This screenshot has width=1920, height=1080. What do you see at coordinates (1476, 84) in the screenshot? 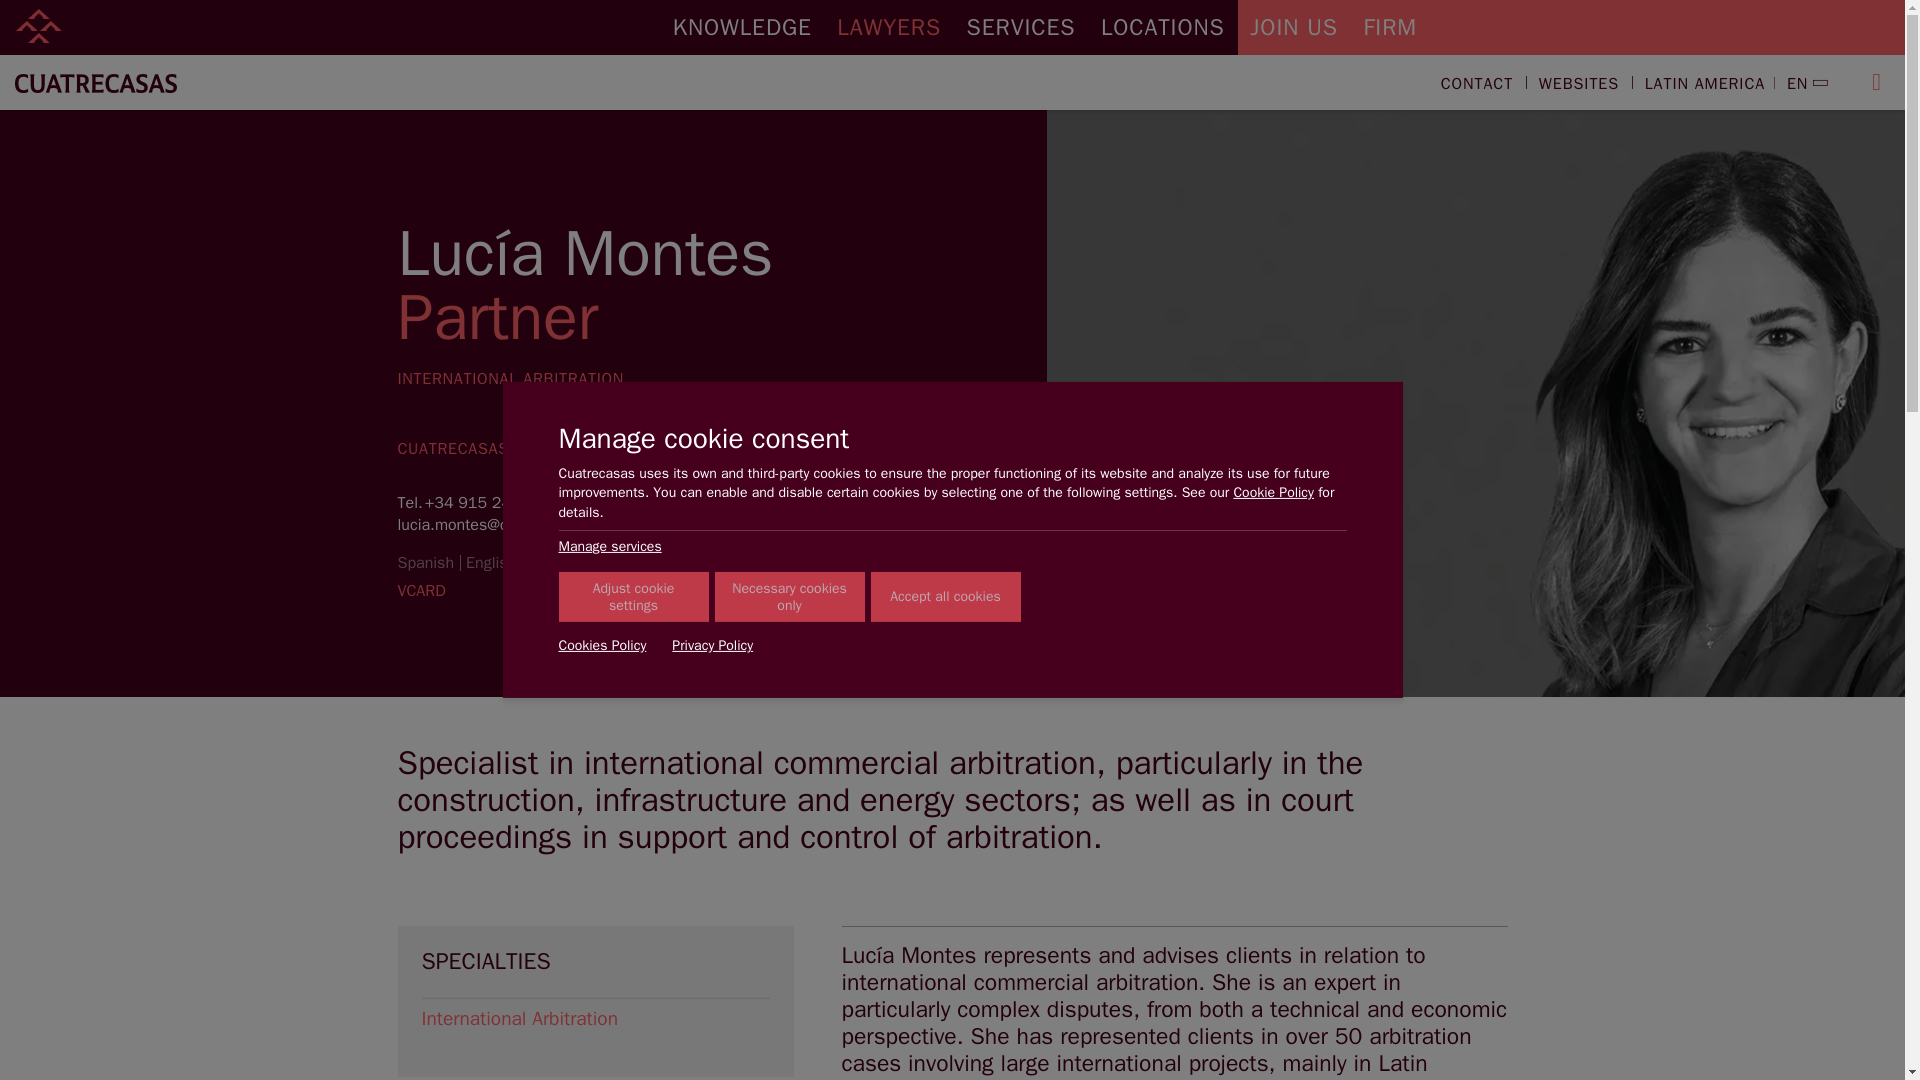
I see `CONTACT` at bounding box center [1476, 84].